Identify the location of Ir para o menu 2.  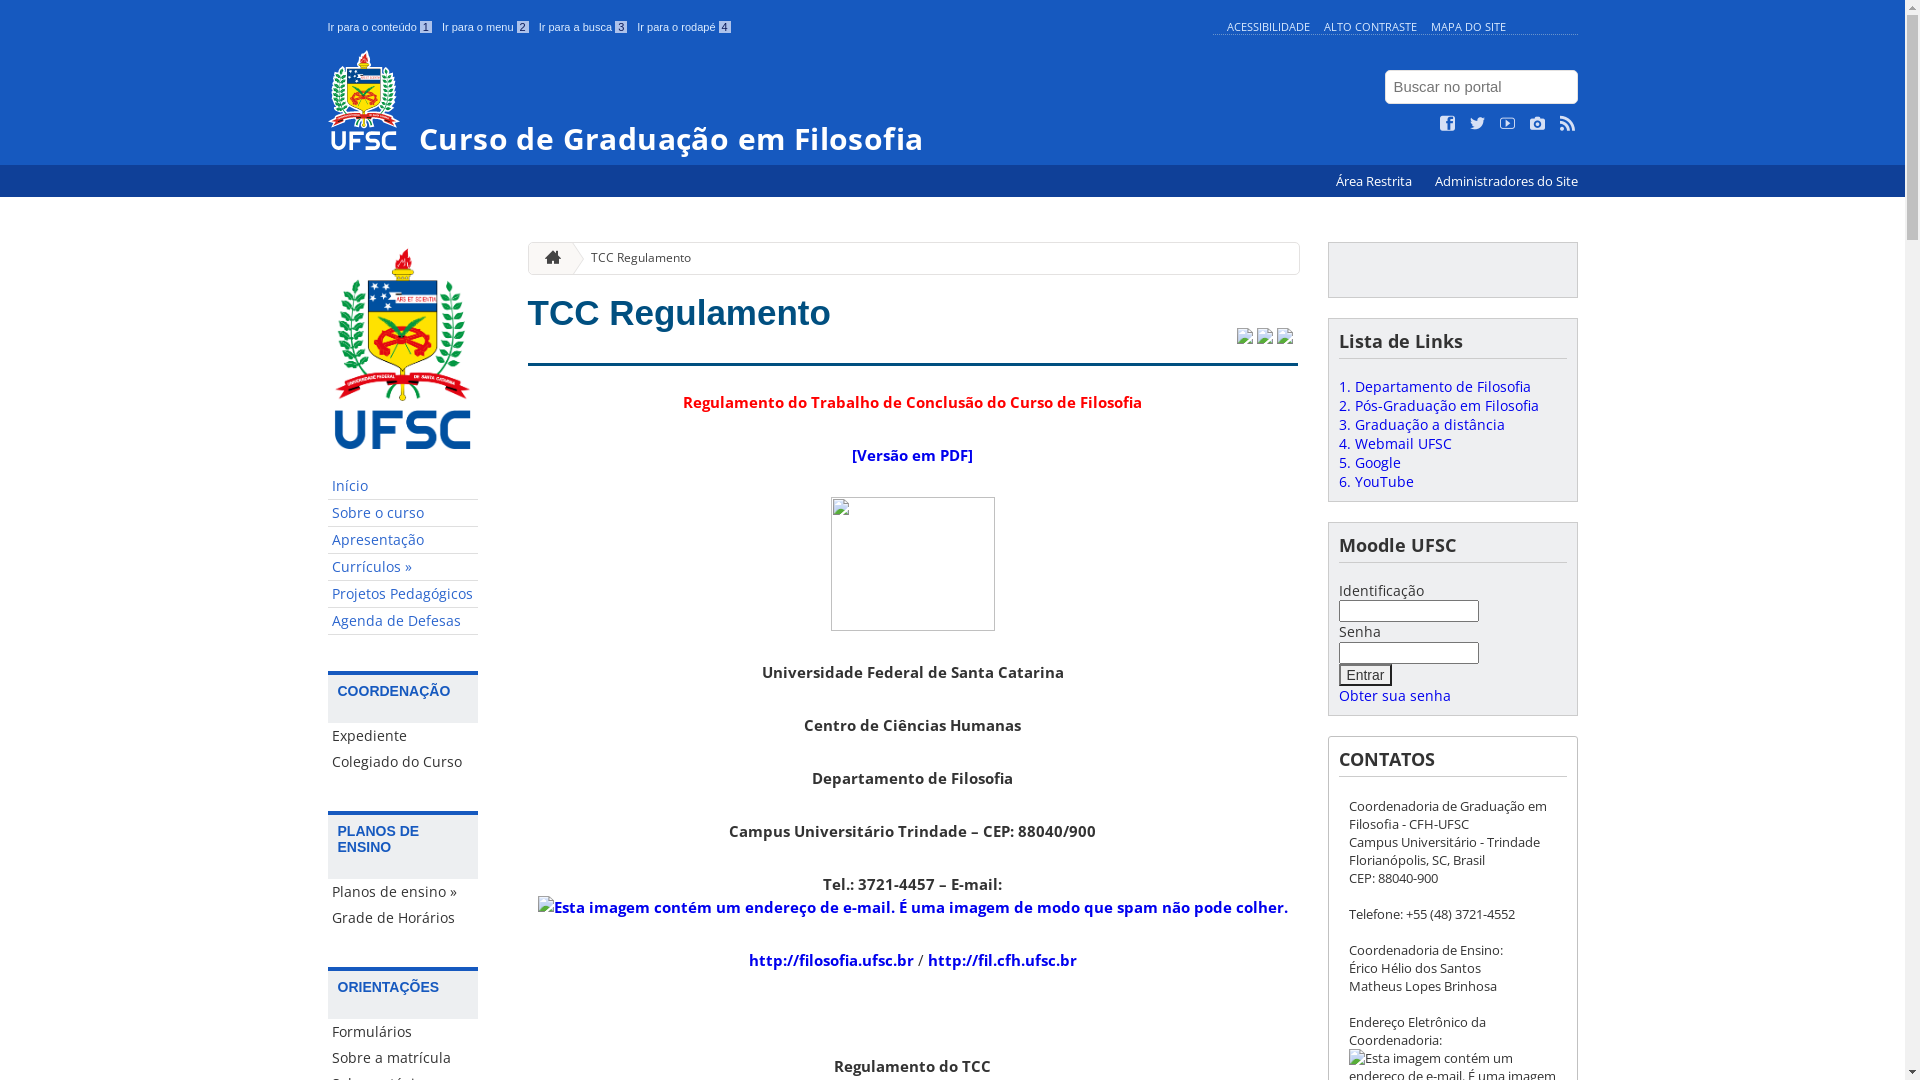
(486, 27).